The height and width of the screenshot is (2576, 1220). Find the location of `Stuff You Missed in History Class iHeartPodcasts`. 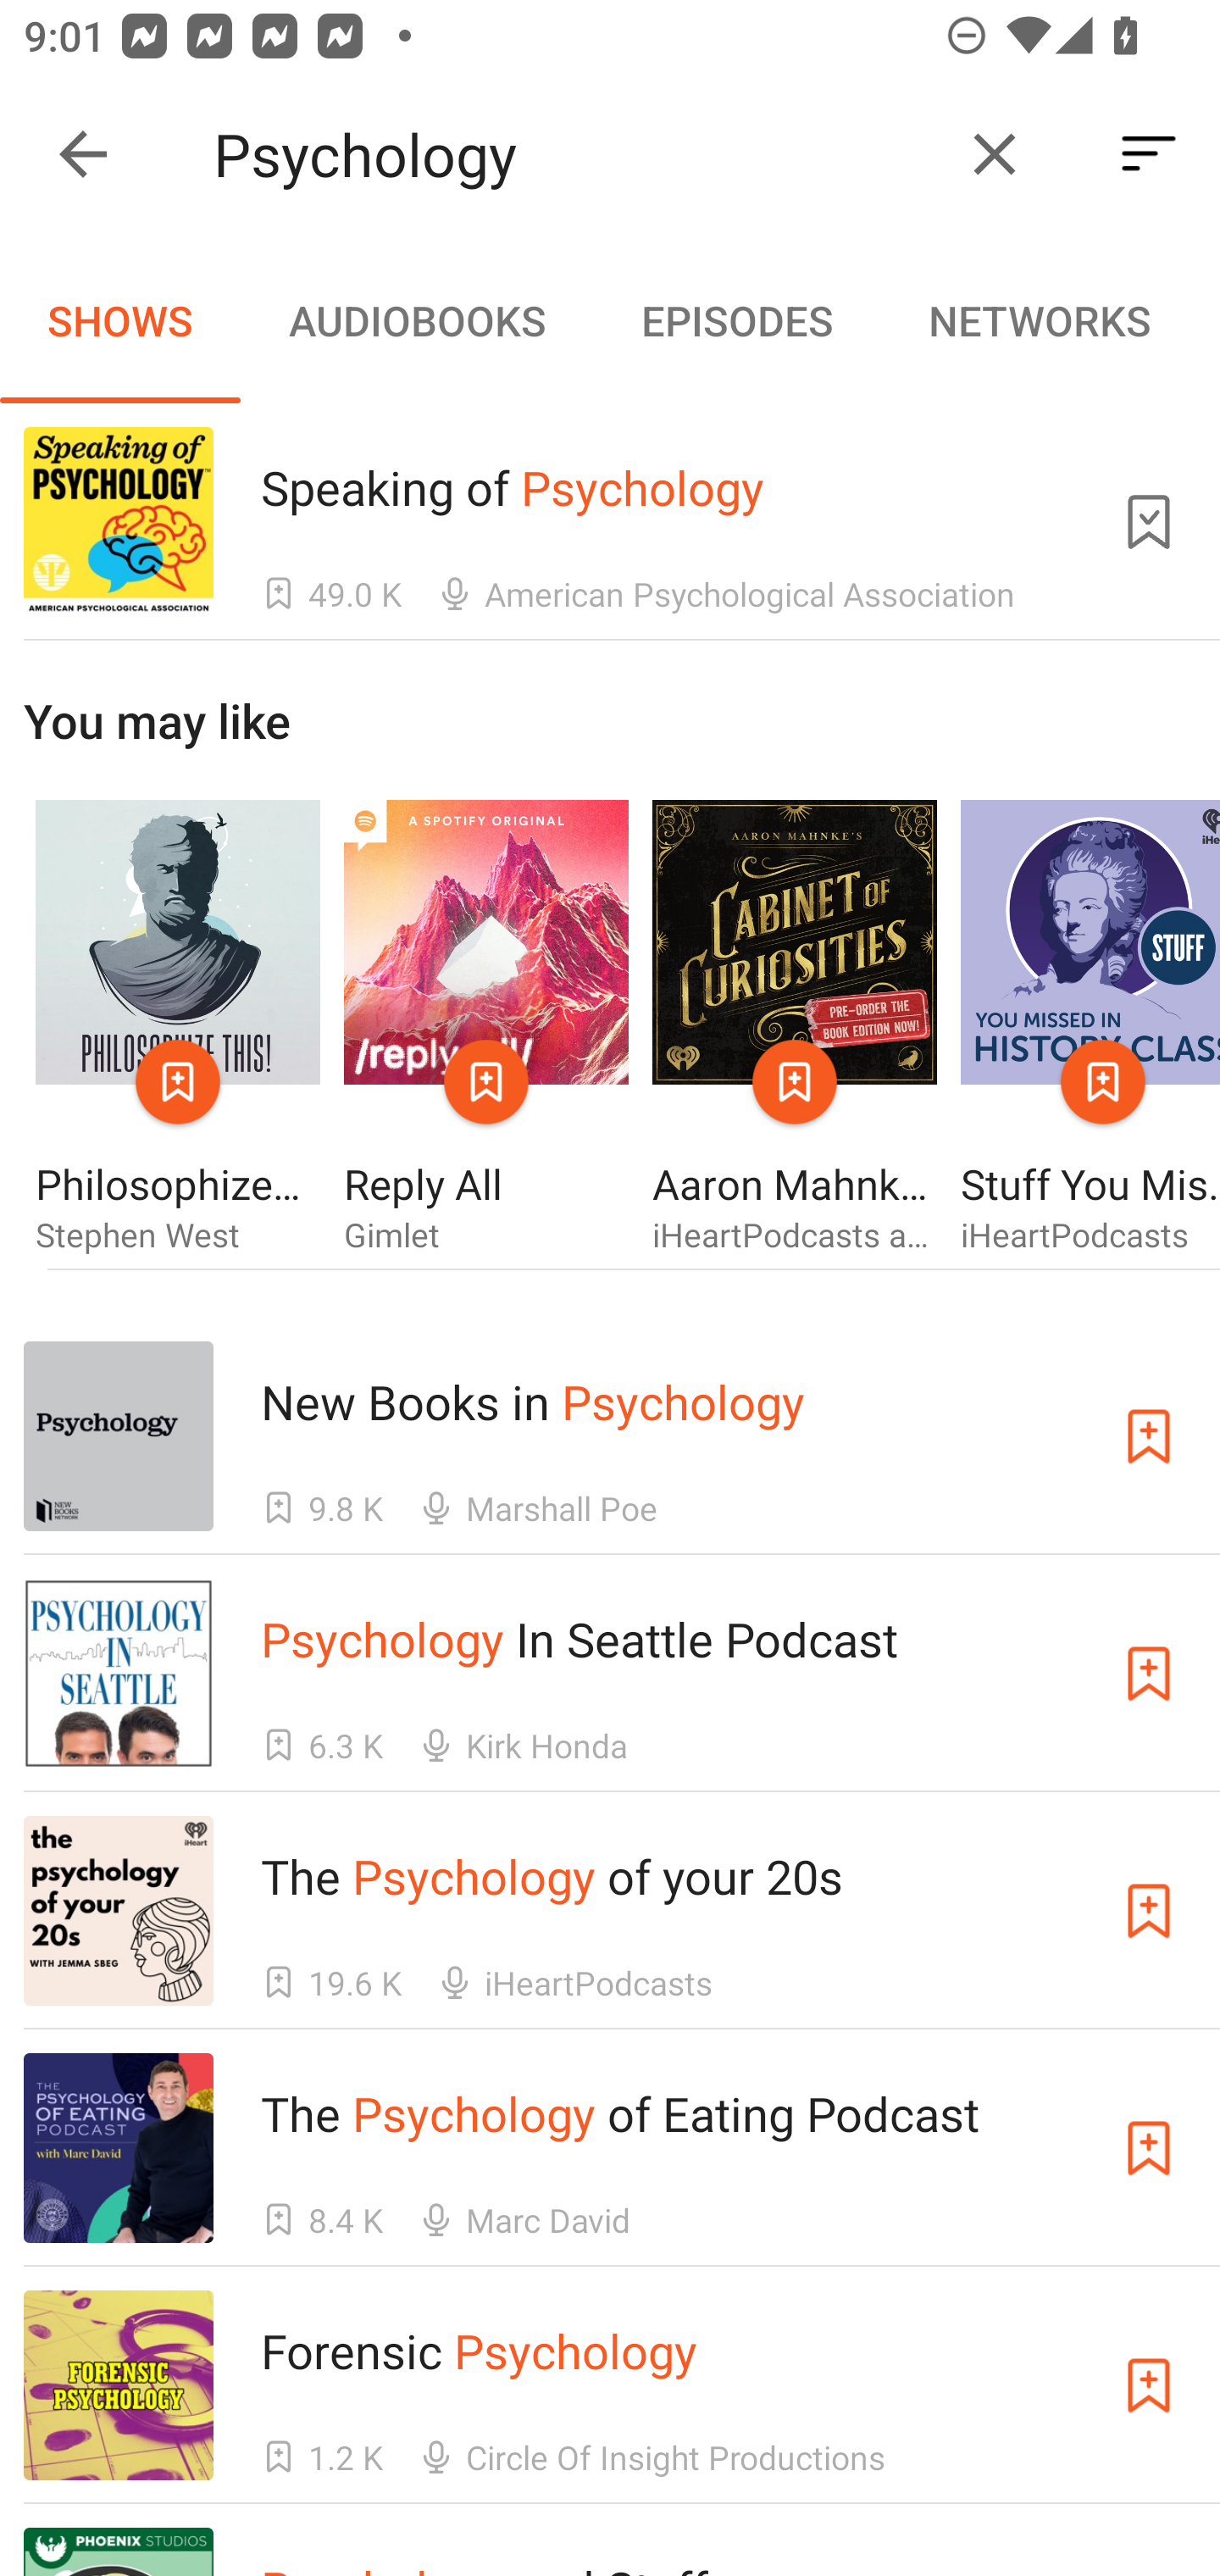

Stuff You Missed in History Class iHeartPodcasts is located at coordinates (1090, 1029).